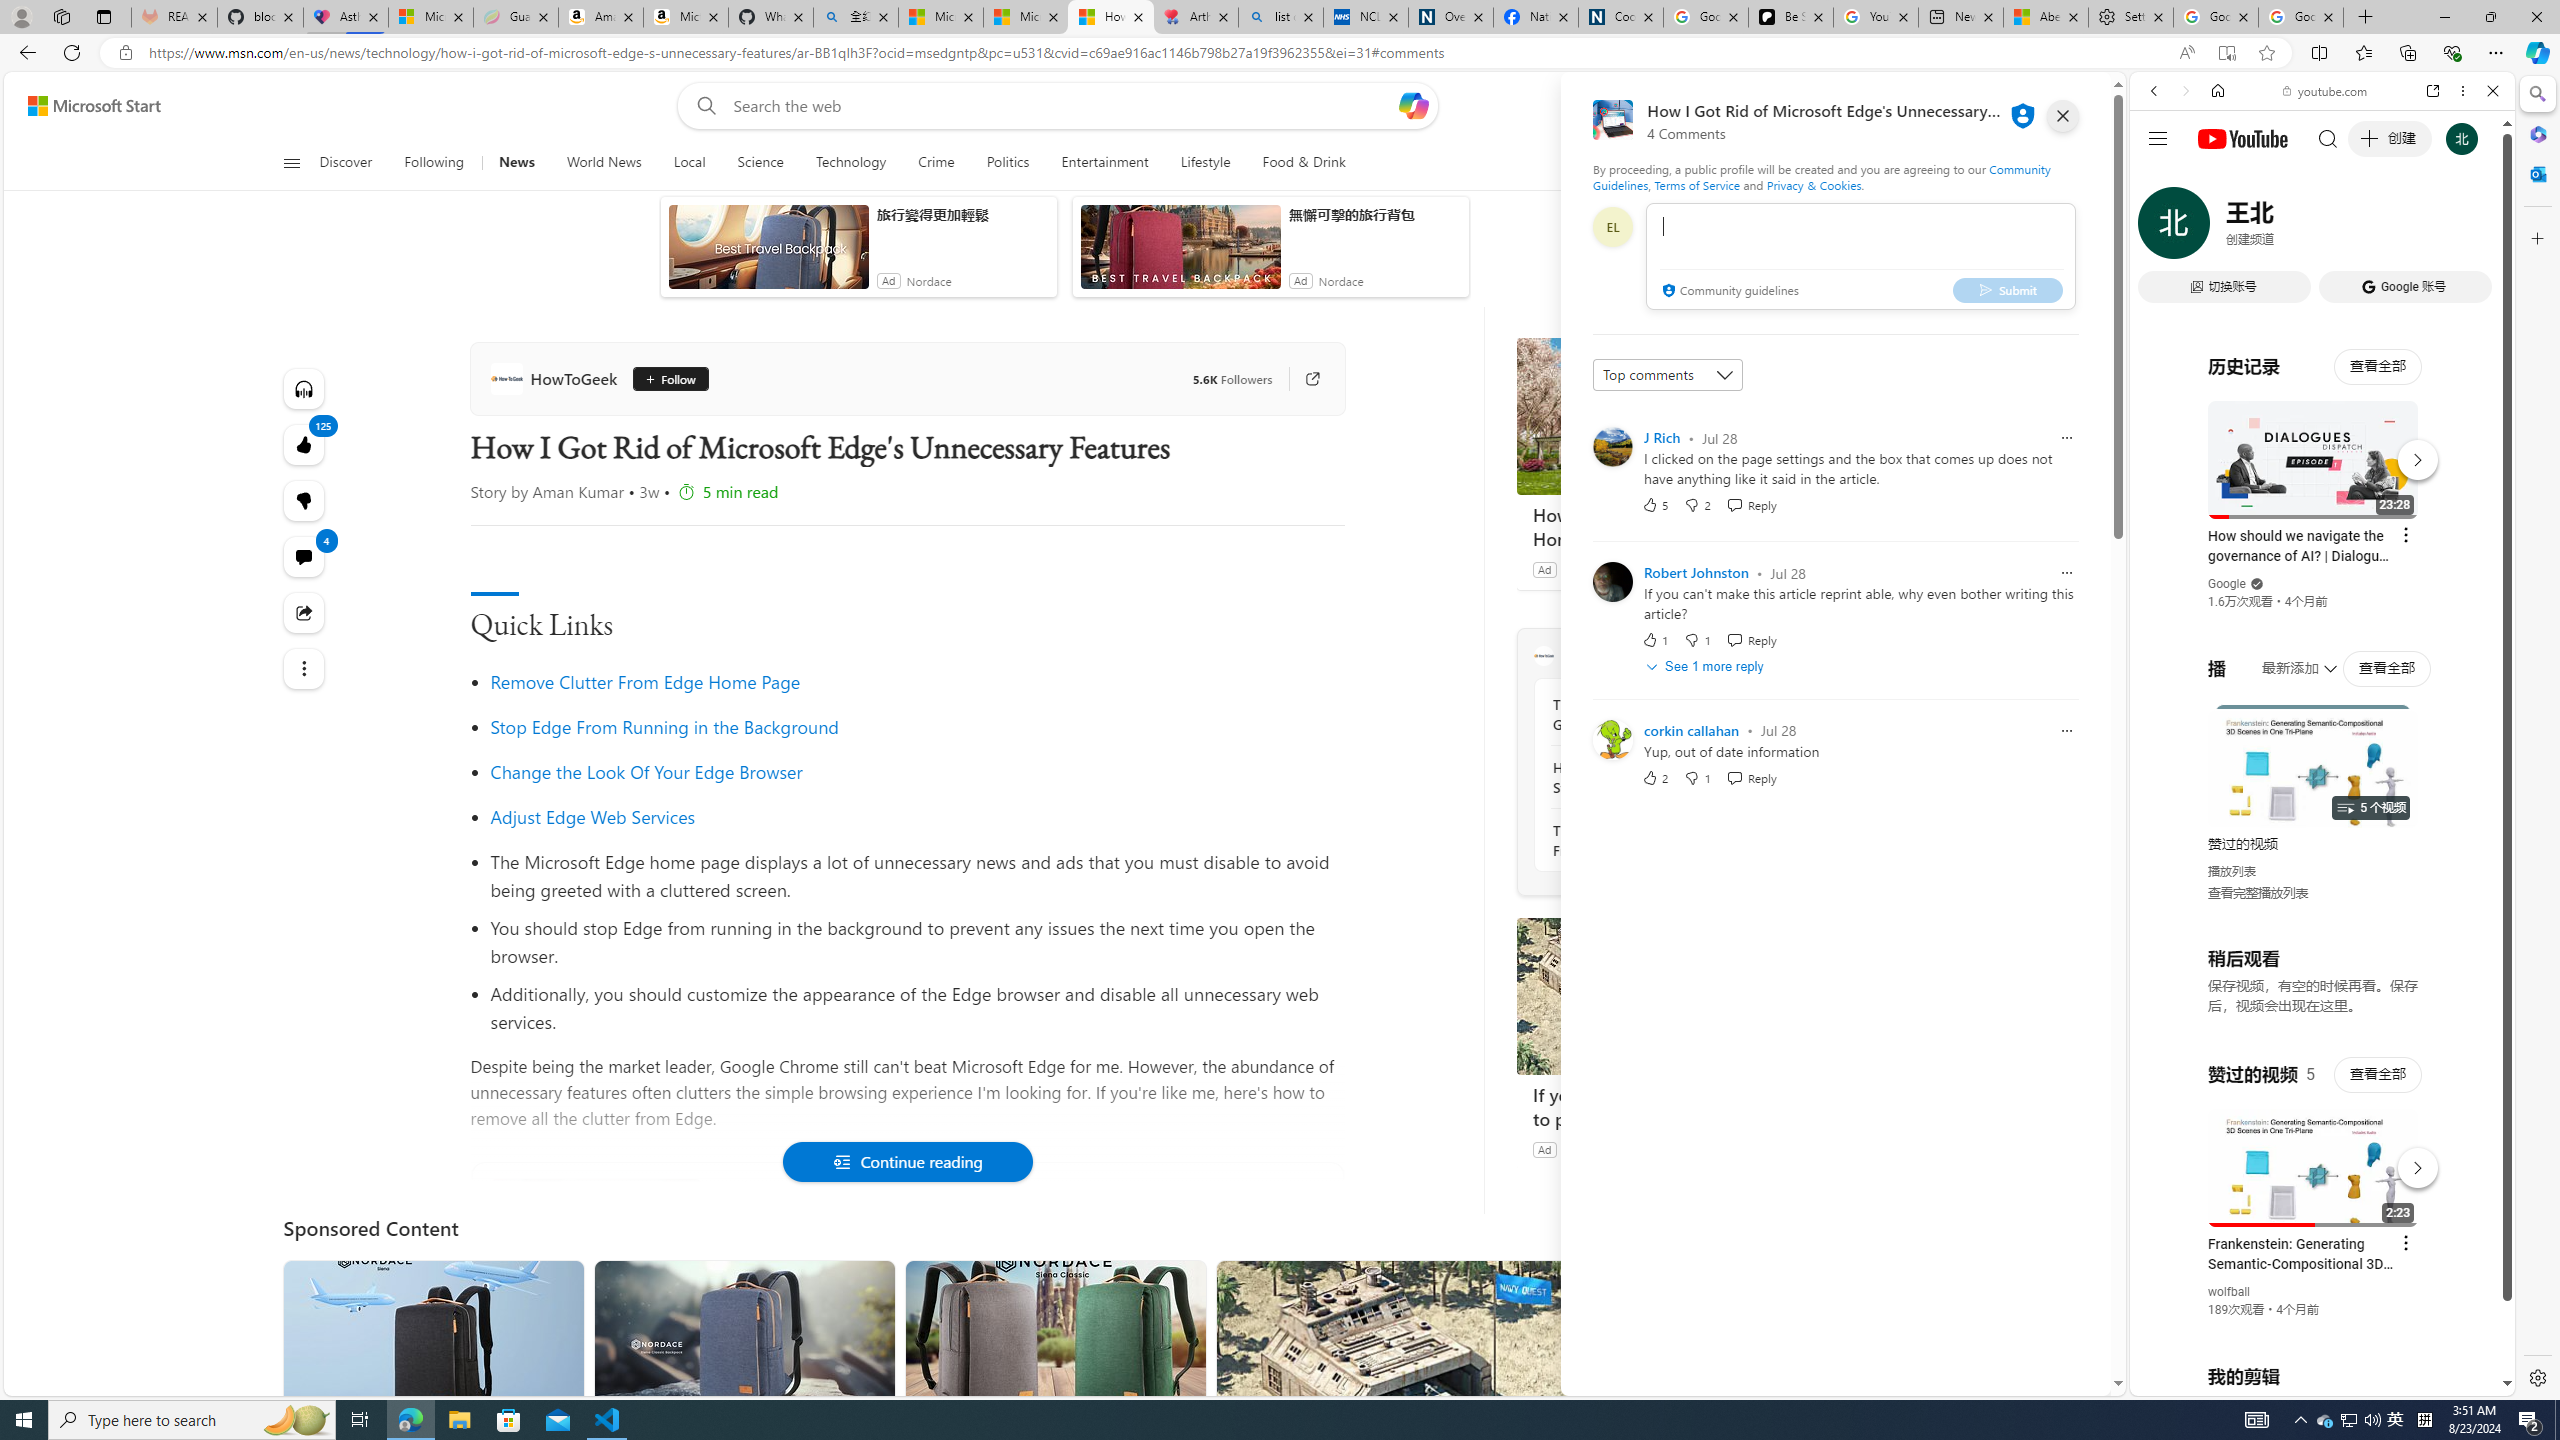 Image resolution: width=2560 pixels, height=1440 pixels. I want to click on To get missing image descriptions, open the context menu., so click(1728, 162).